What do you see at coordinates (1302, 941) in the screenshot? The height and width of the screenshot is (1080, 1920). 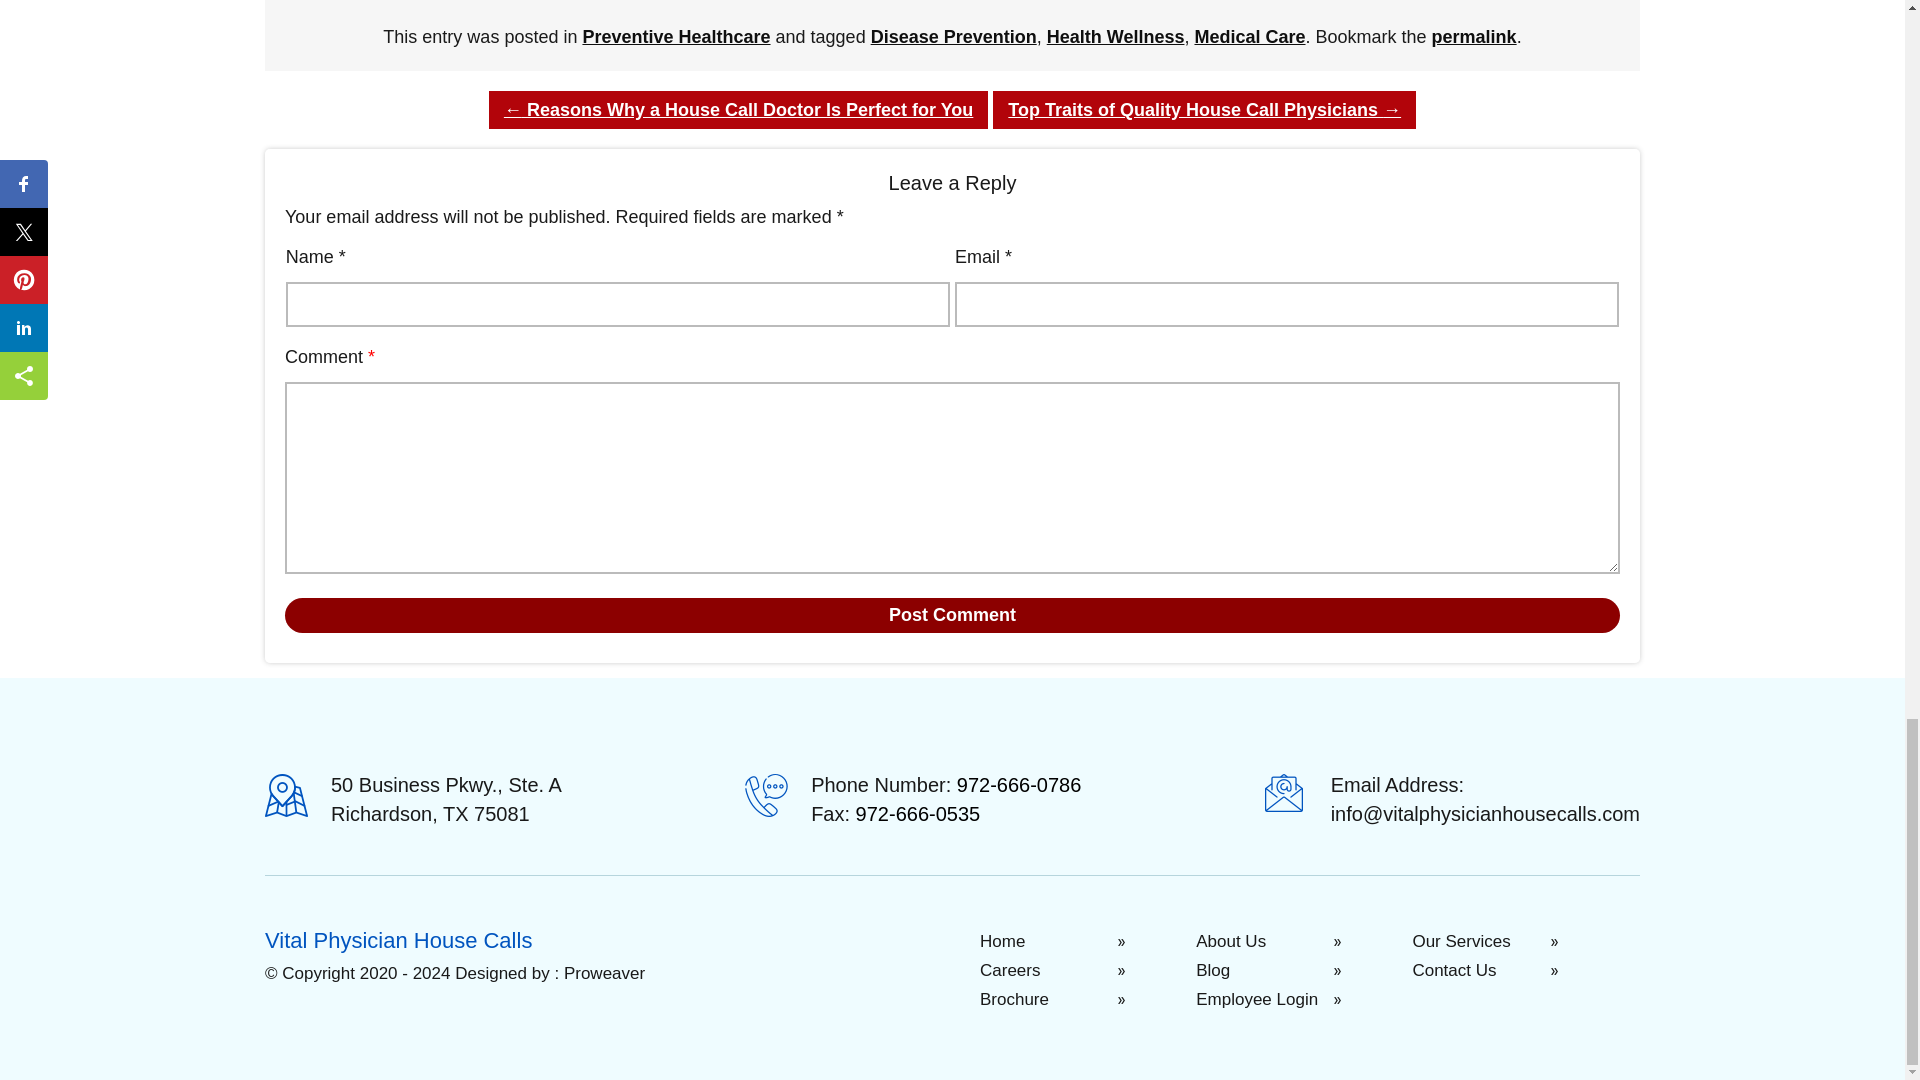 I see `About Us` at bounding box center [1302, 941].